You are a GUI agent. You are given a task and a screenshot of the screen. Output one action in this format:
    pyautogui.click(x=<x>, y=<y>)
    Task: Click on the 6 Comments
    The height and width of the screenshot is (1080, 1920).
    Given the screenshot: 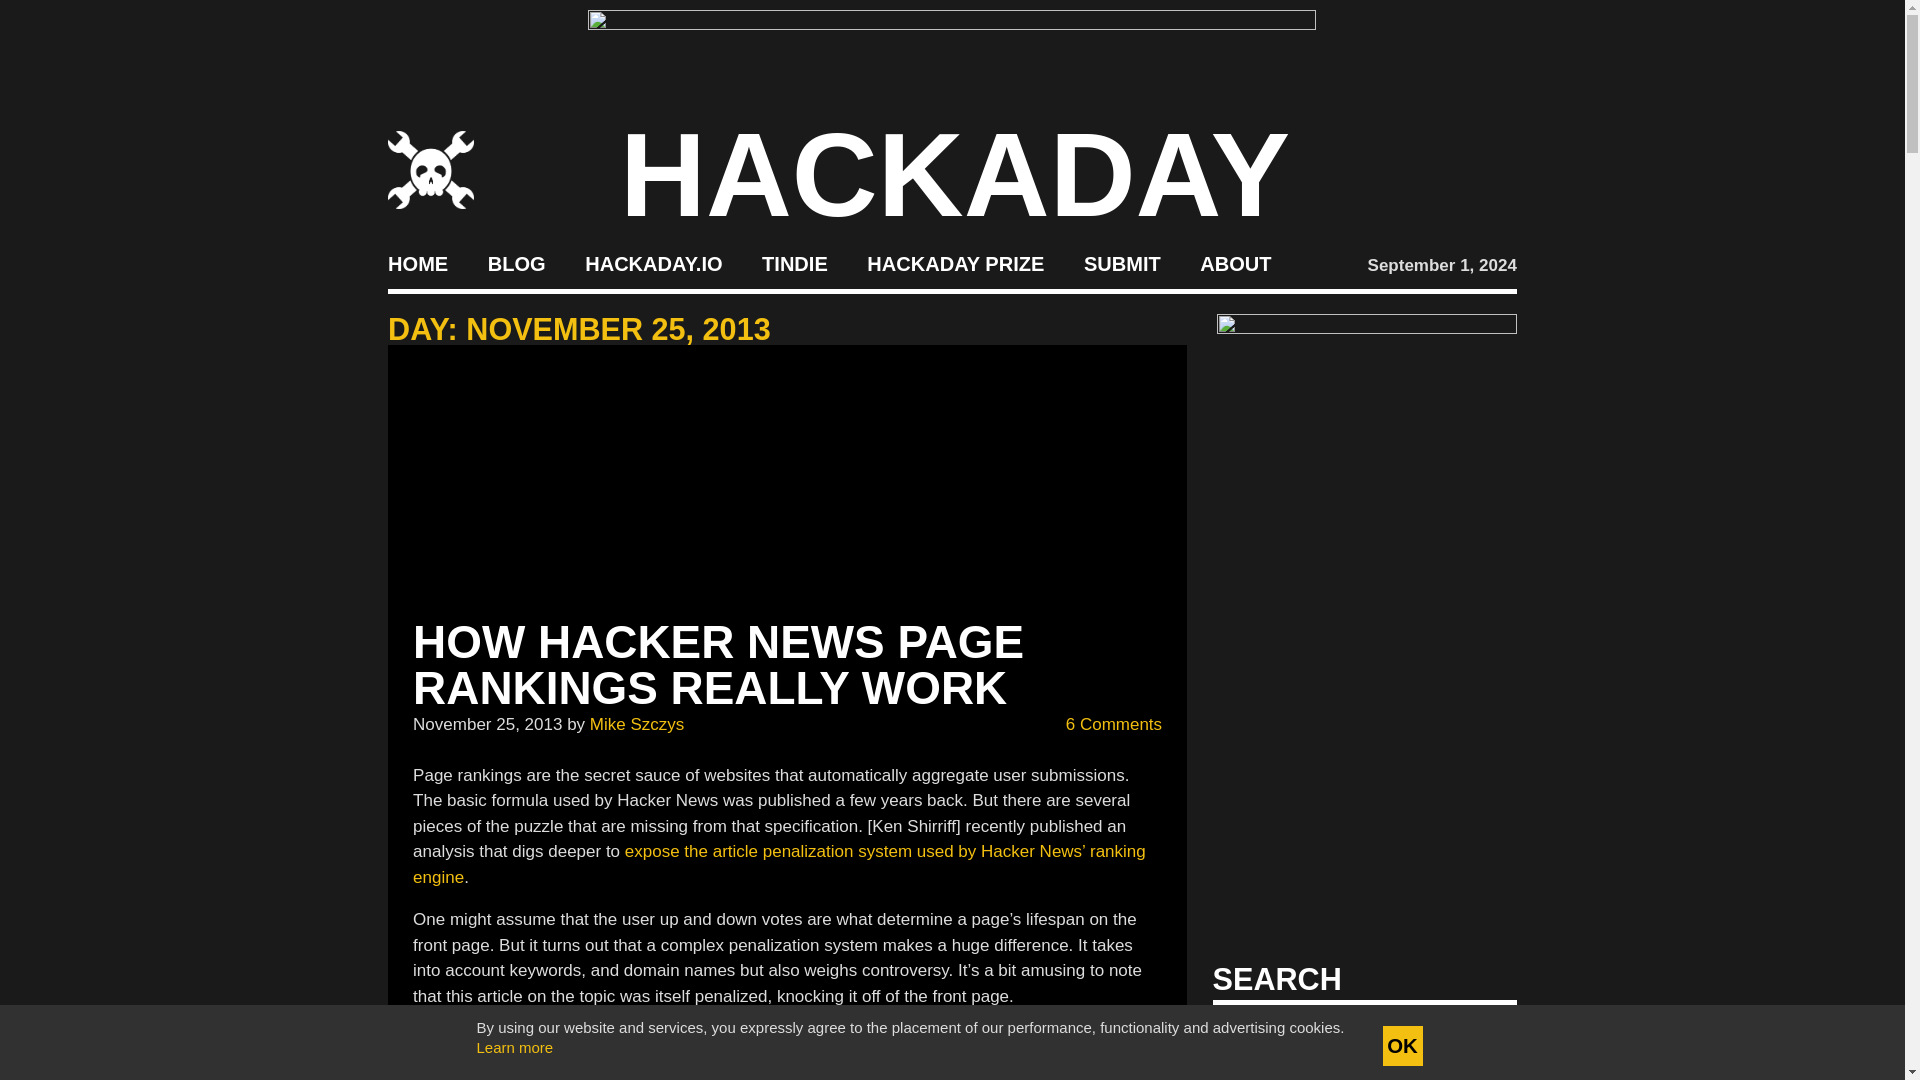 What is the action you would take?
    pyautogui.click(x=1100, y=724)
    